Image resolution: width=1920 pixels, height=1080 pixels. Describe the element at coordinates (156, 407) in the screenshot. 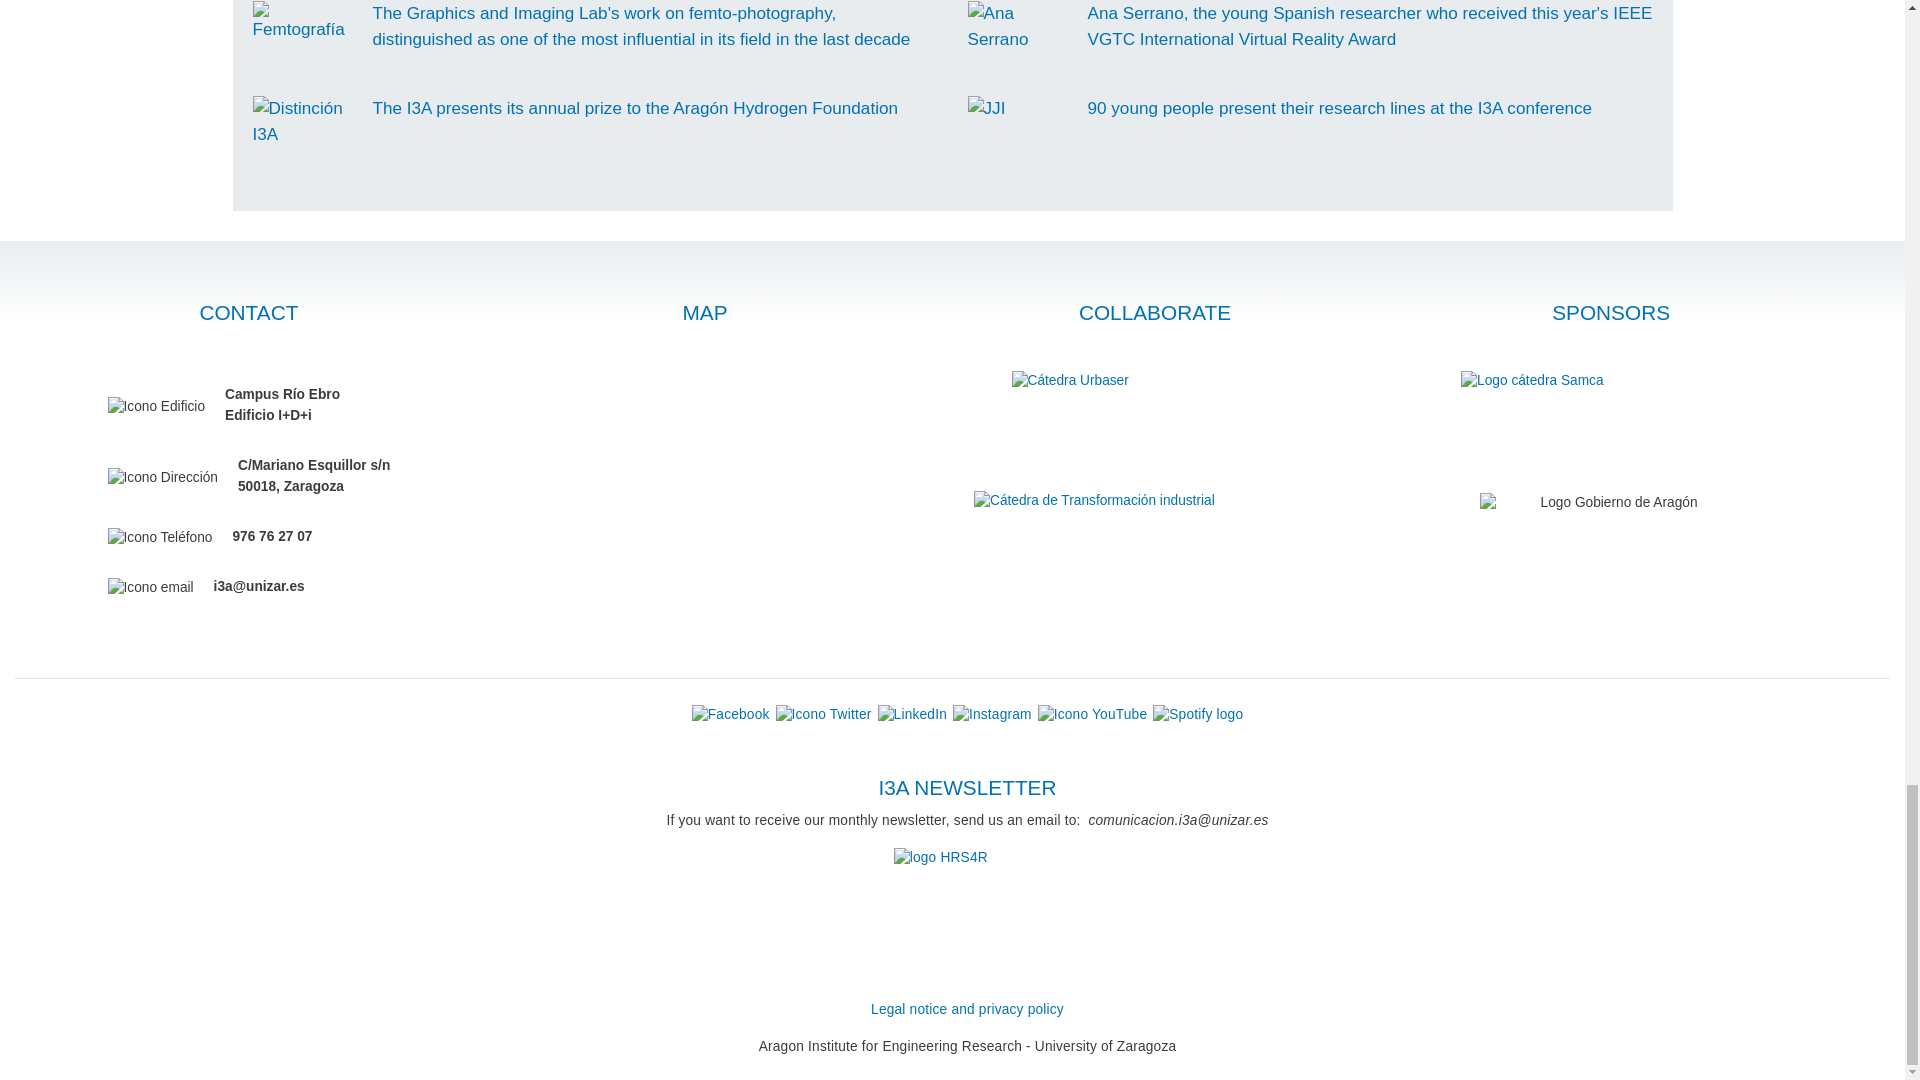

I see `Edificio` at that location.